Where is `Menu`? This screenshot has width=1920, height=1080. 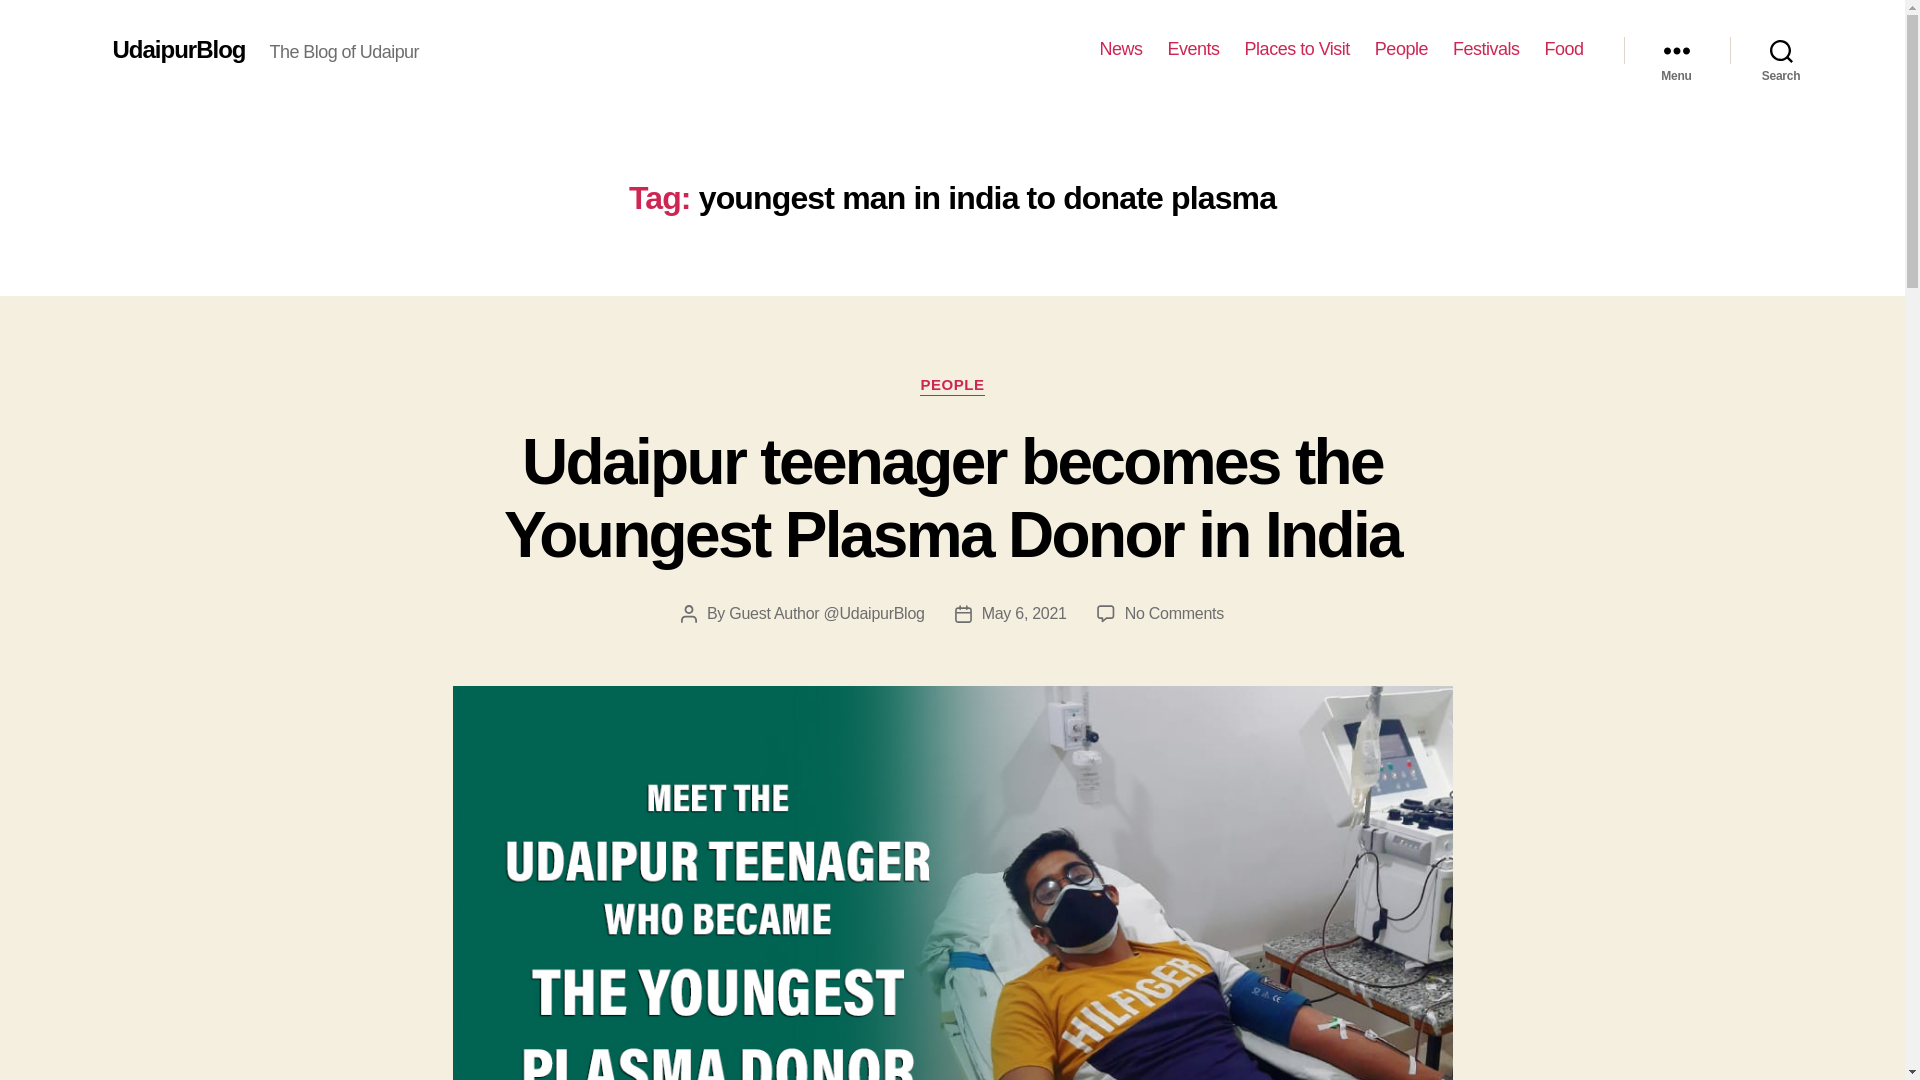 Menu is located at coordinates (1676, 50).